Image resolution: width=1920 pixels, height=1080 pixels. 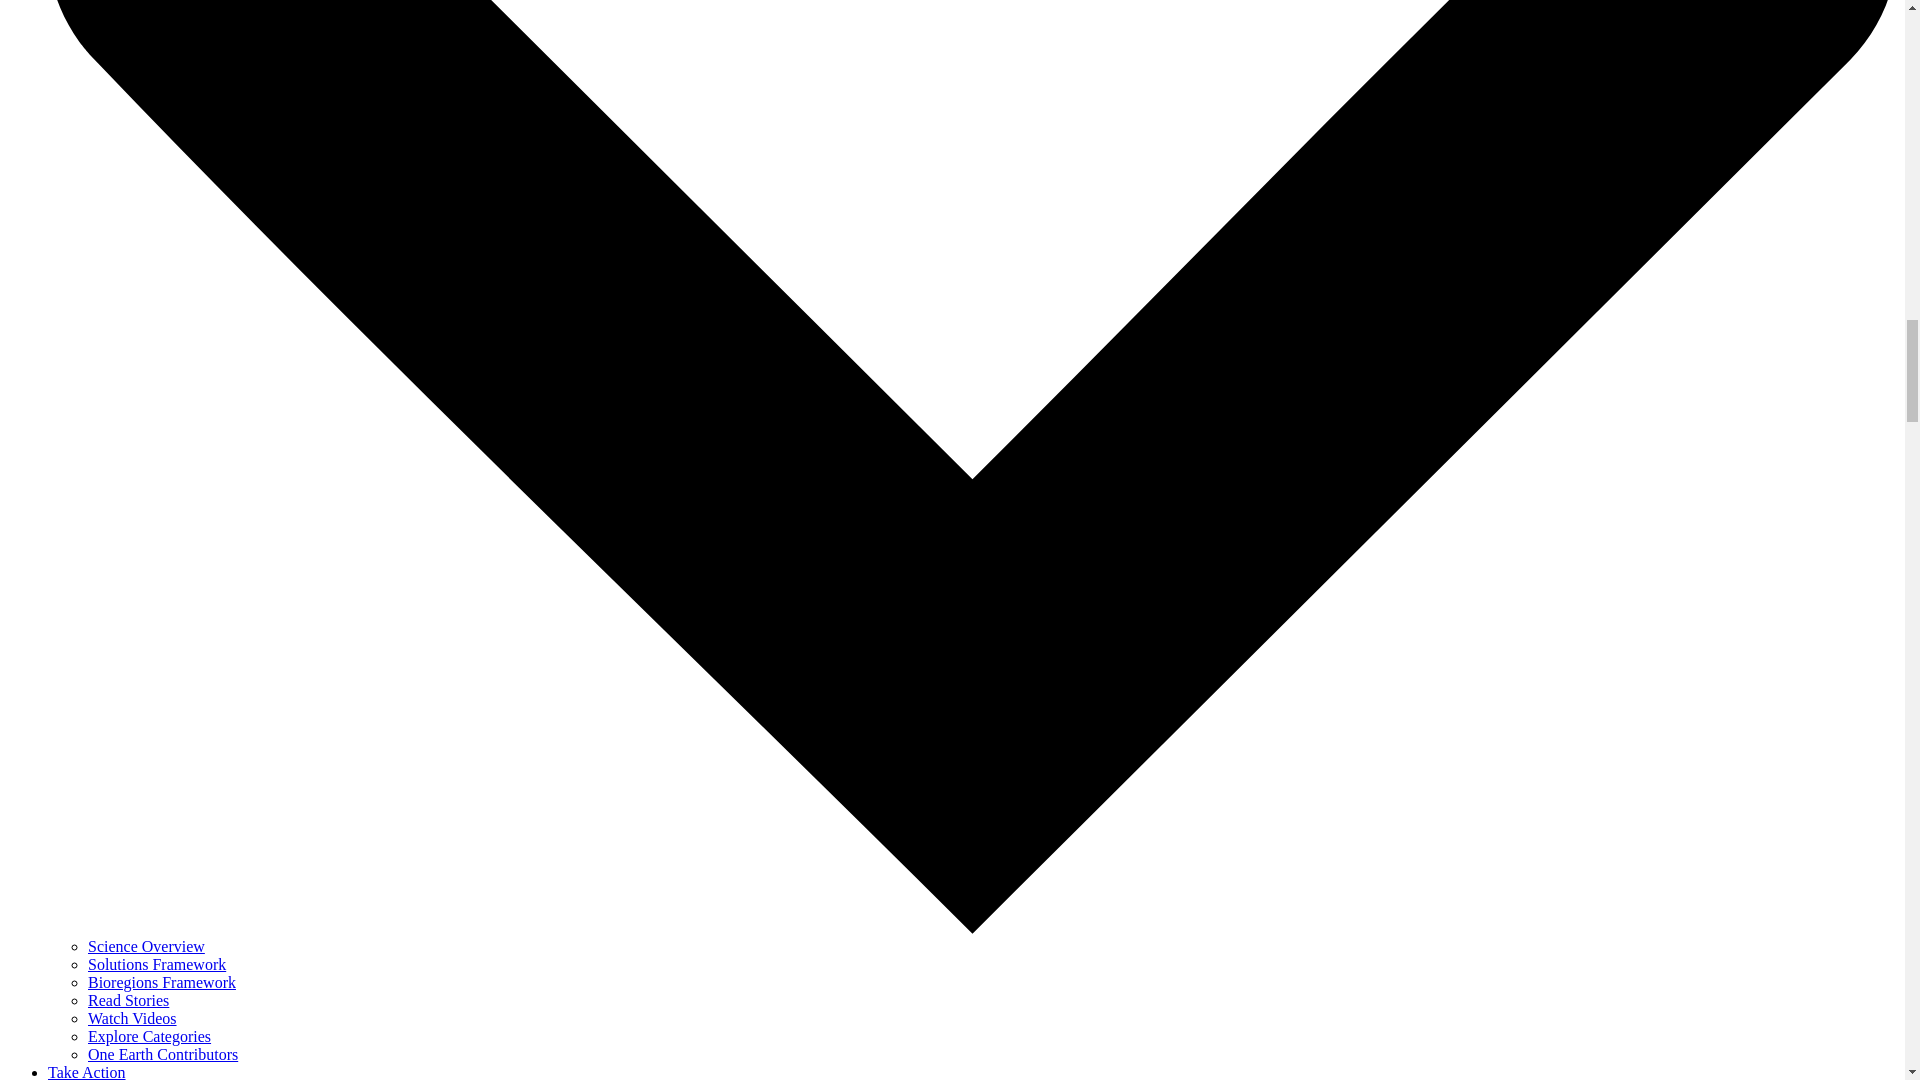 What do you see at coordinates (132, 1018) in the screenshot?
I see `Watch Videos` at bounding box center [132, 1018].